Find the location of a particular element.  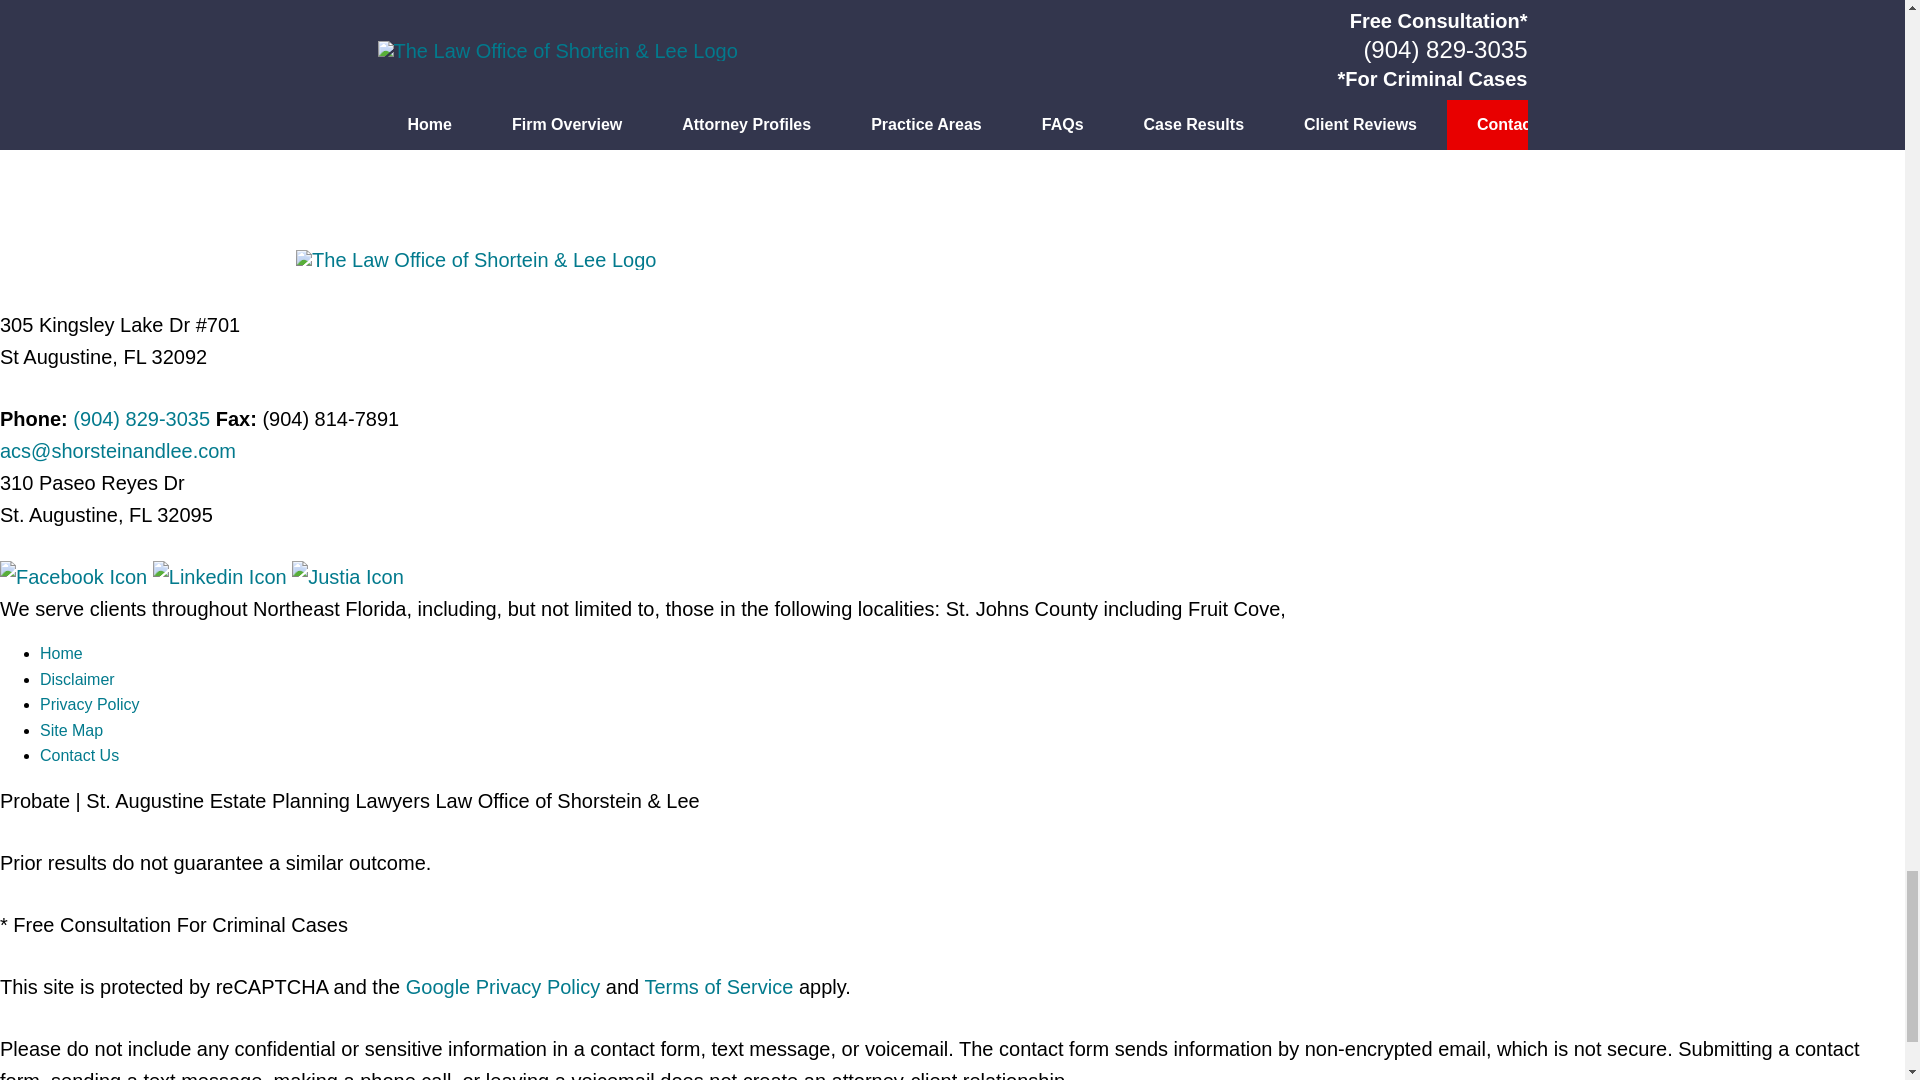

Justia is located at coordinates (347, 576).